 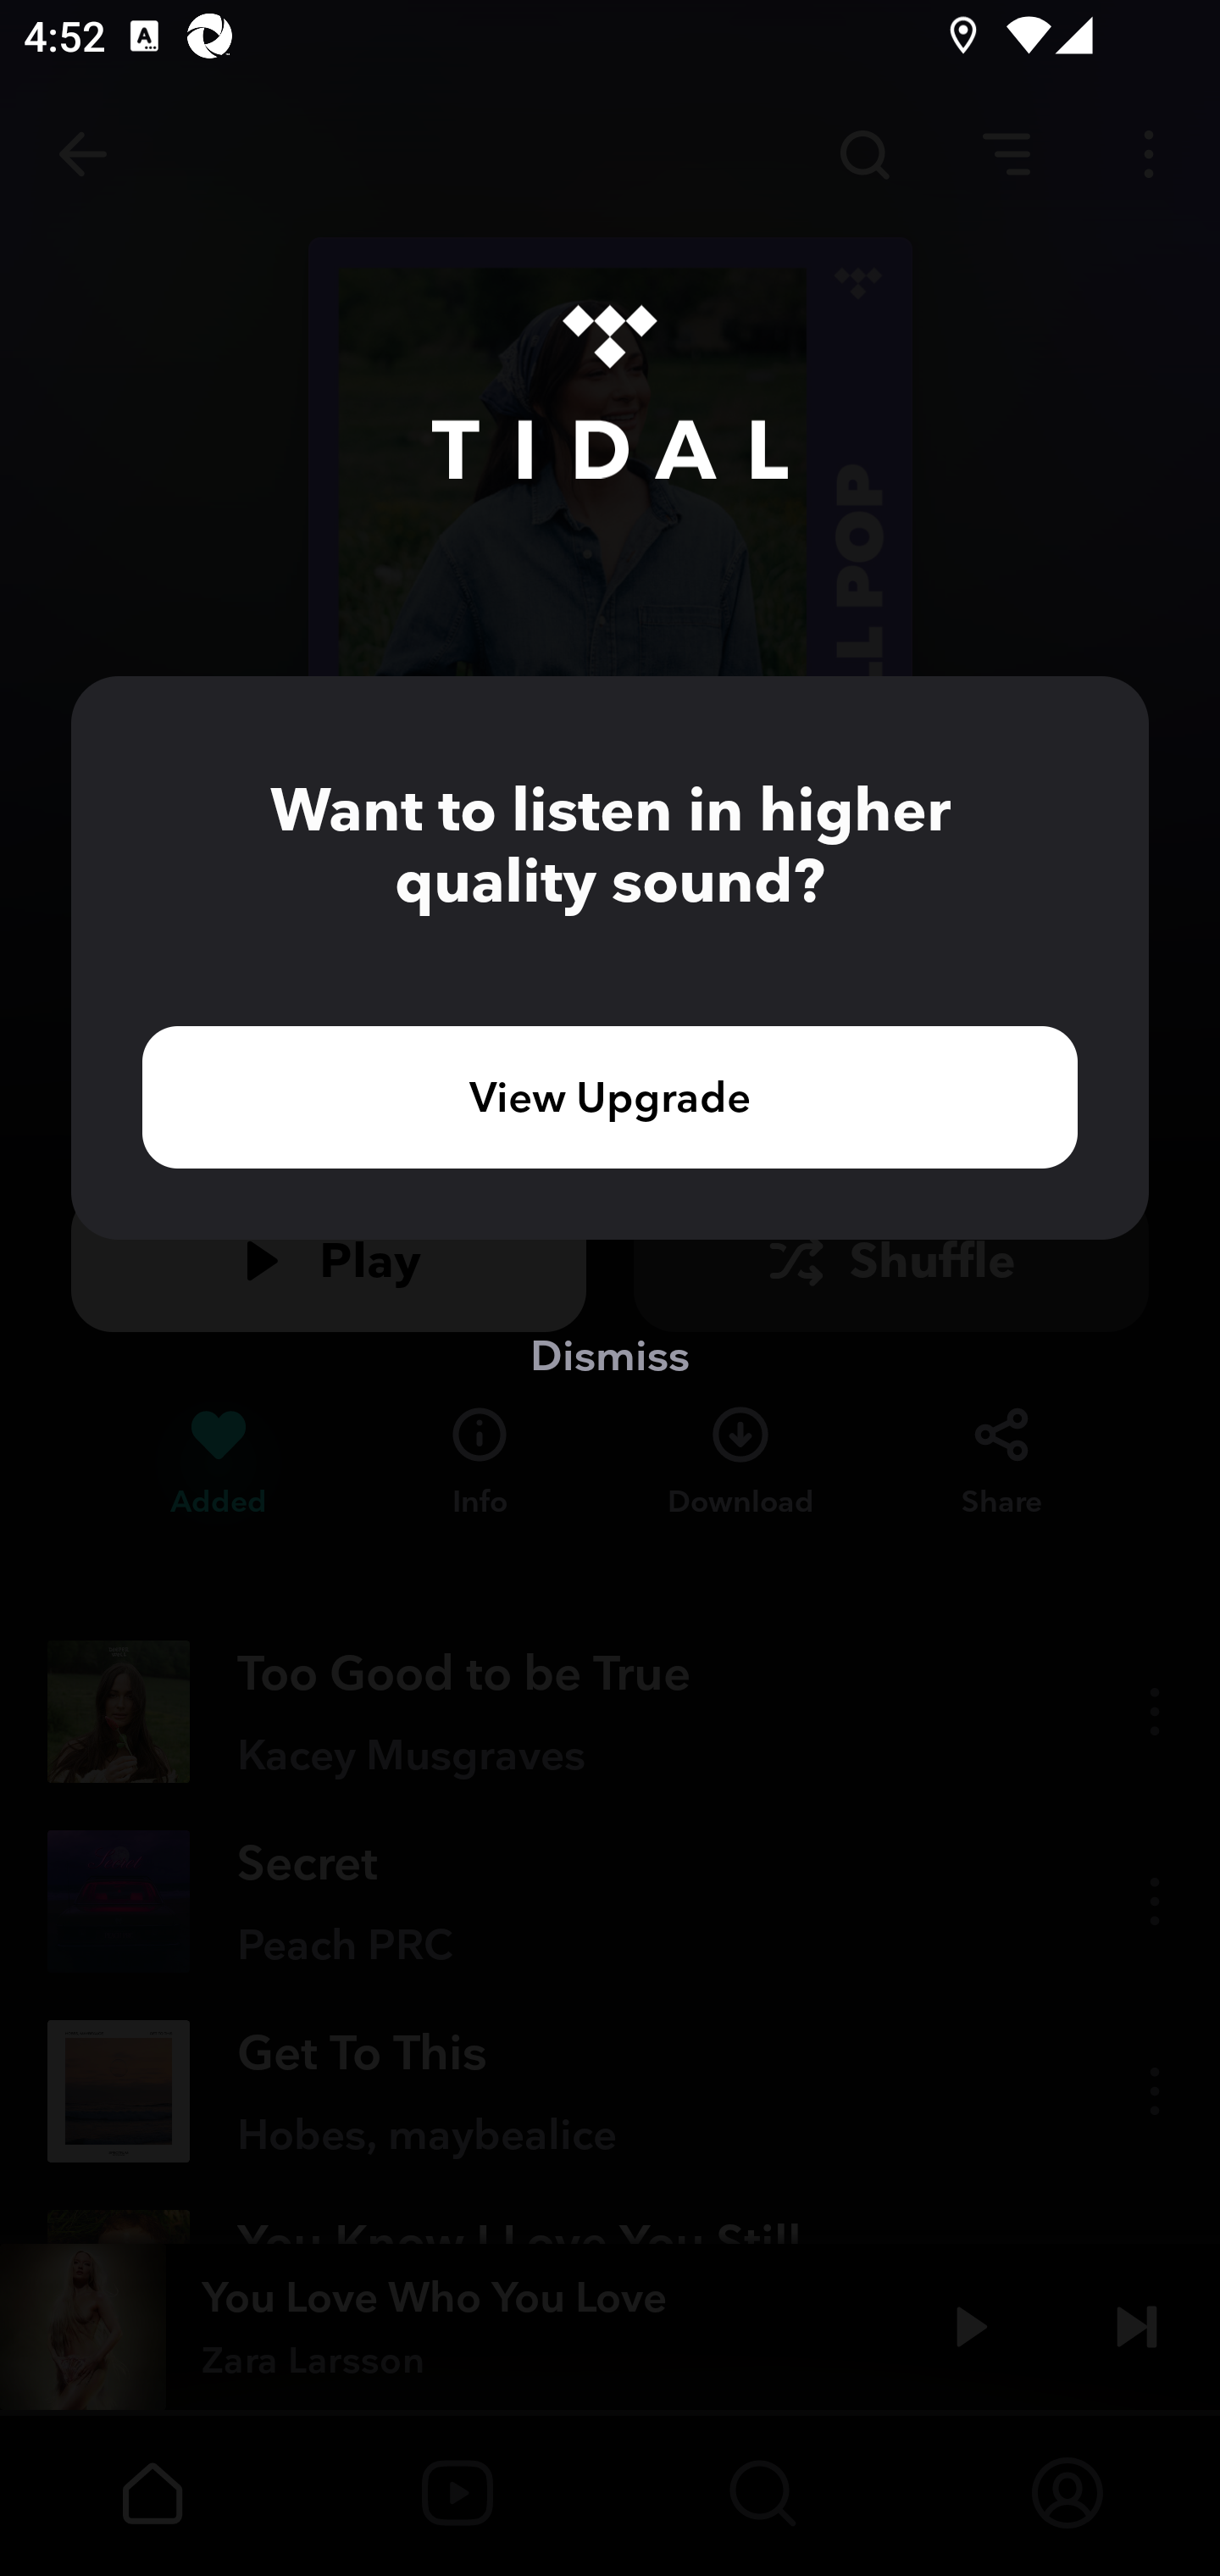 I want to click on View Upgrade, so click(x=610, y=1096).